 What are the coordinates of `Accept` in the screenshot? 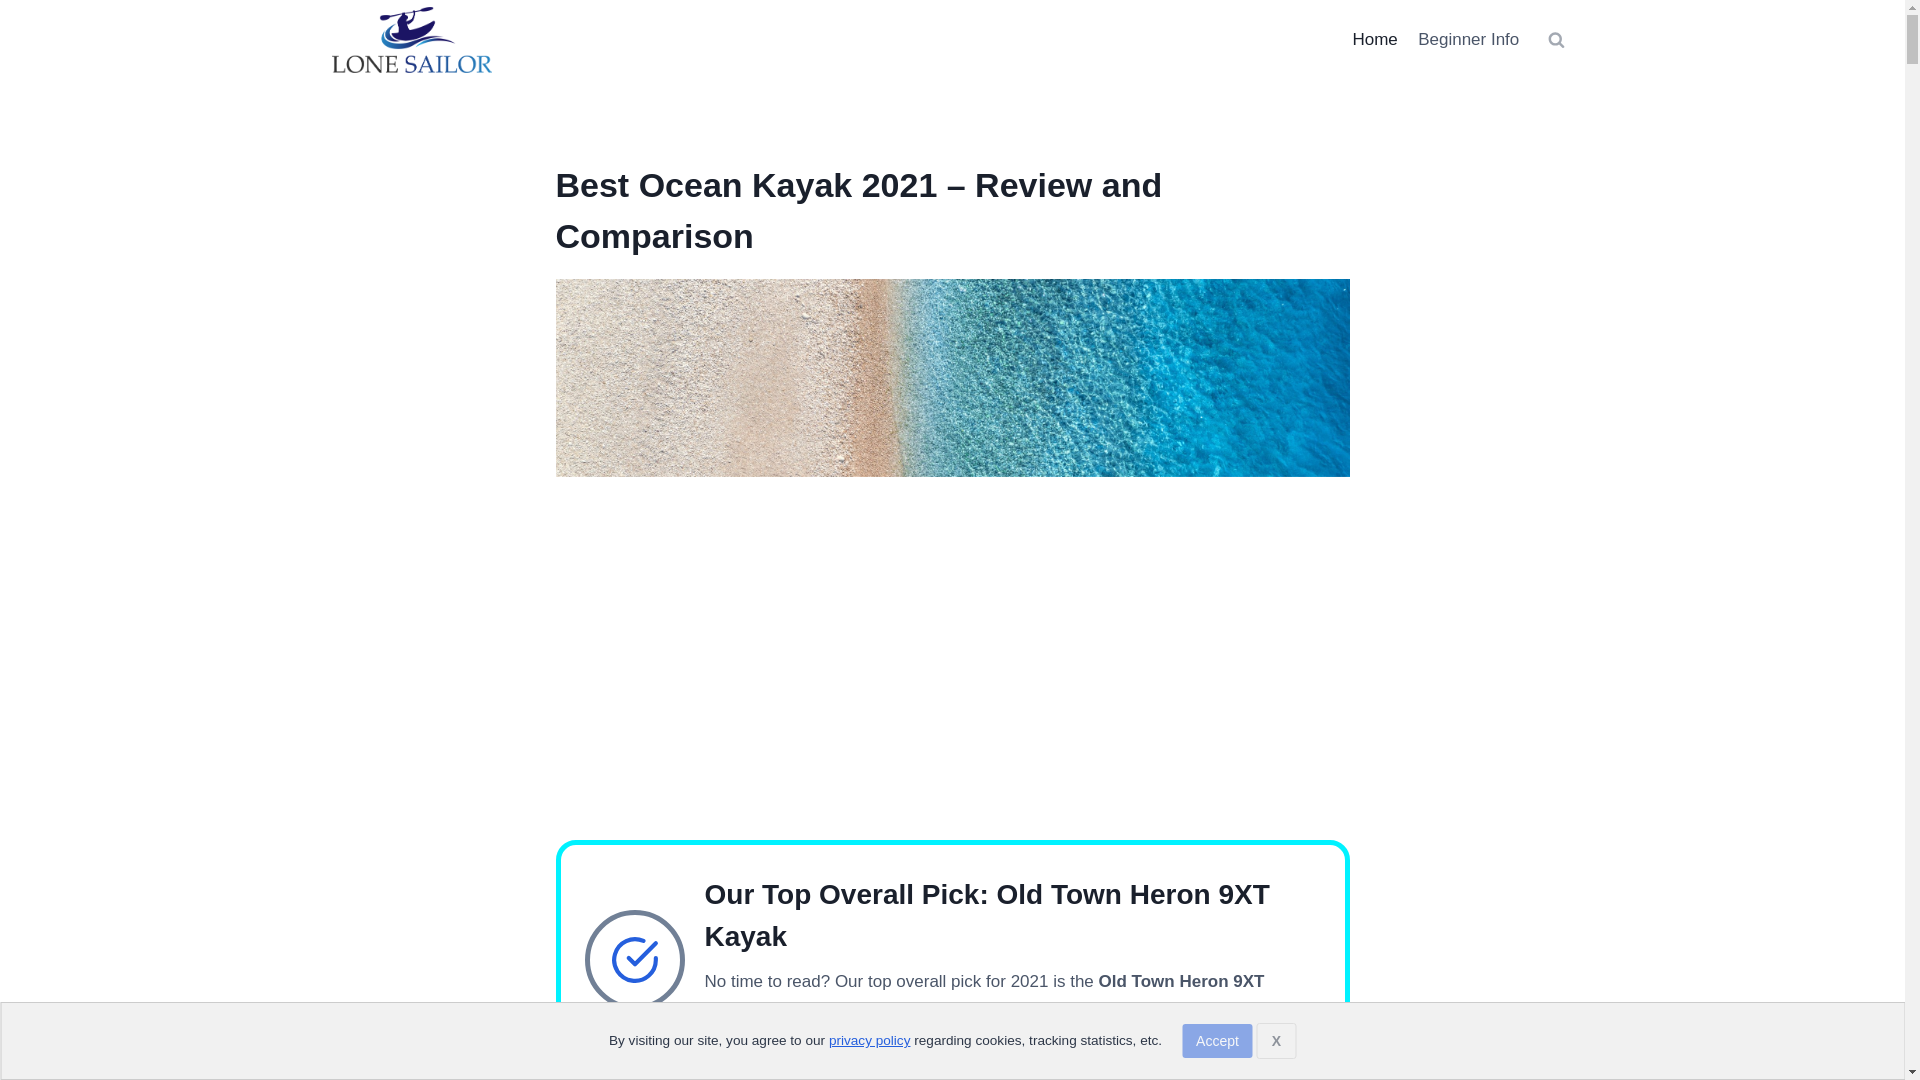 It's located at (1218, 1040).